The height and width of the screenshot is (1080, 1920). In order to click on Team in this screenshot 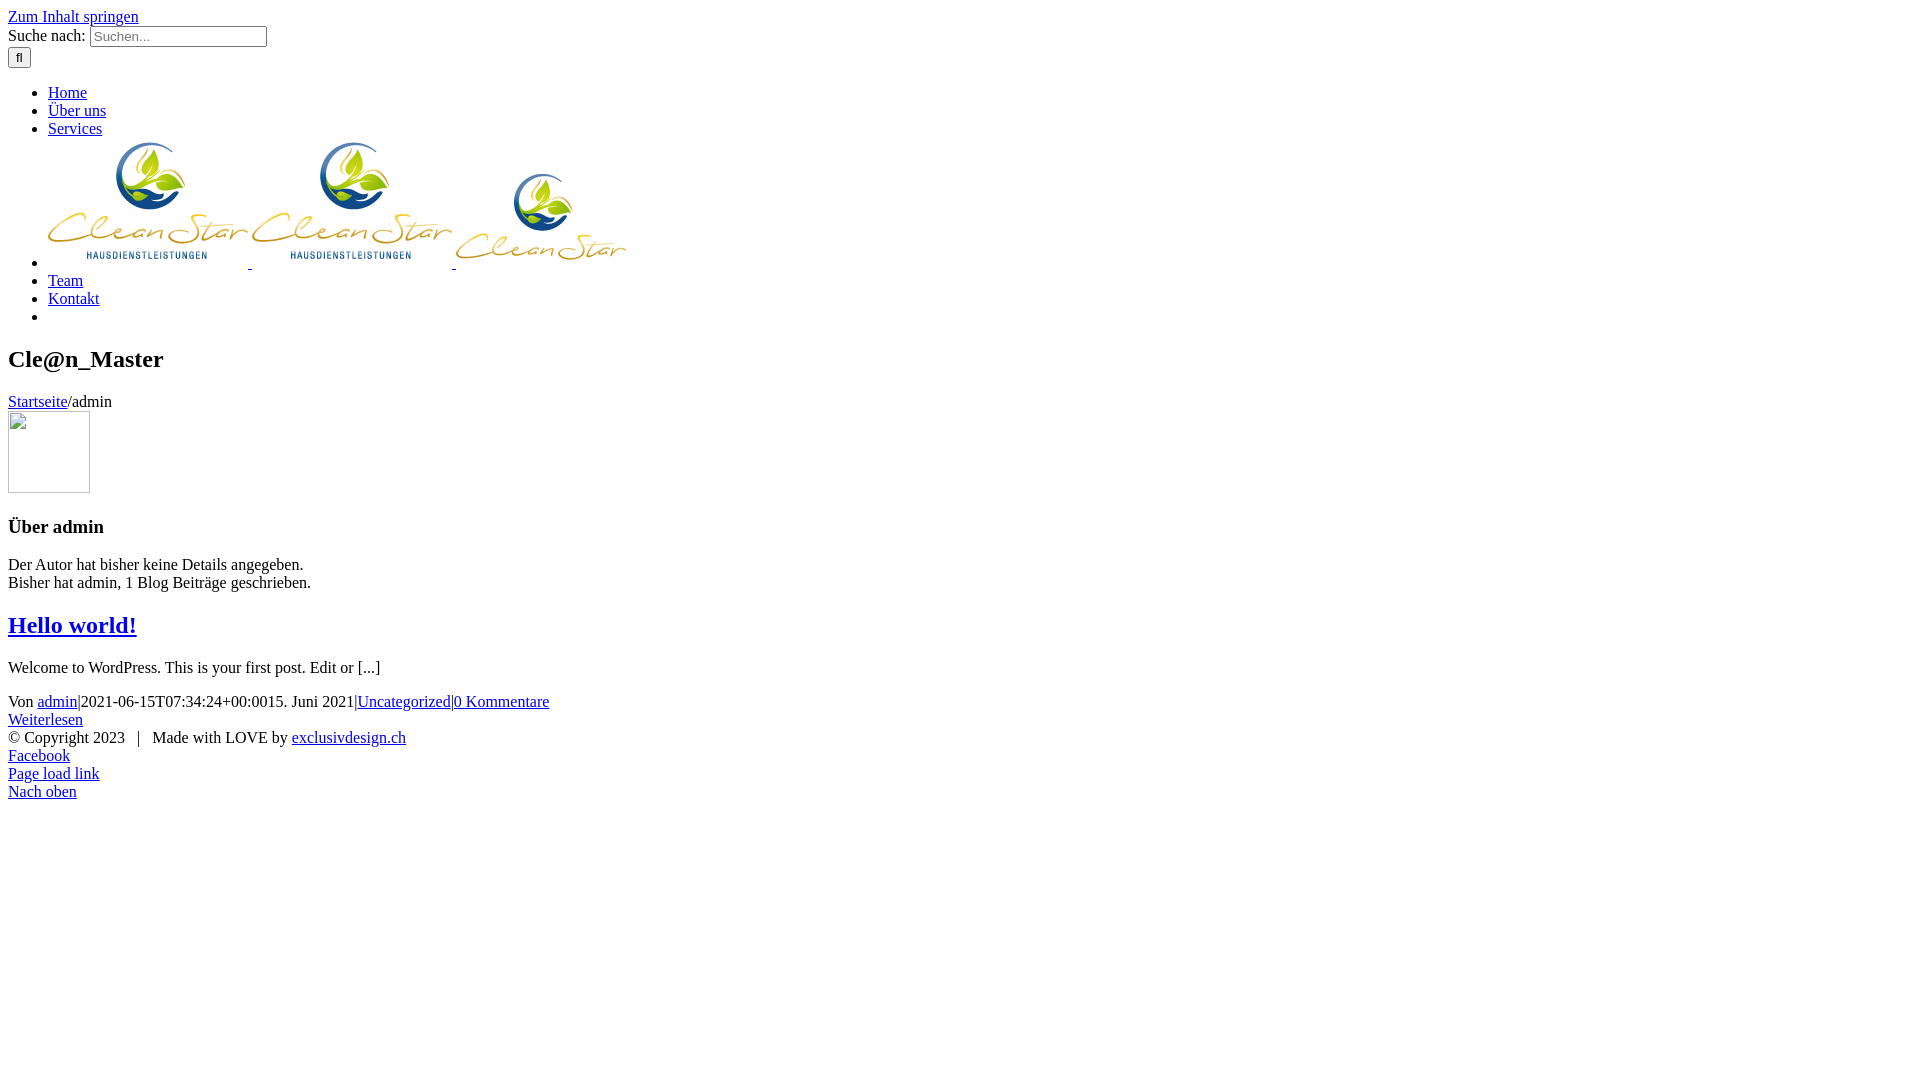, I will do `click(66, 280)`.